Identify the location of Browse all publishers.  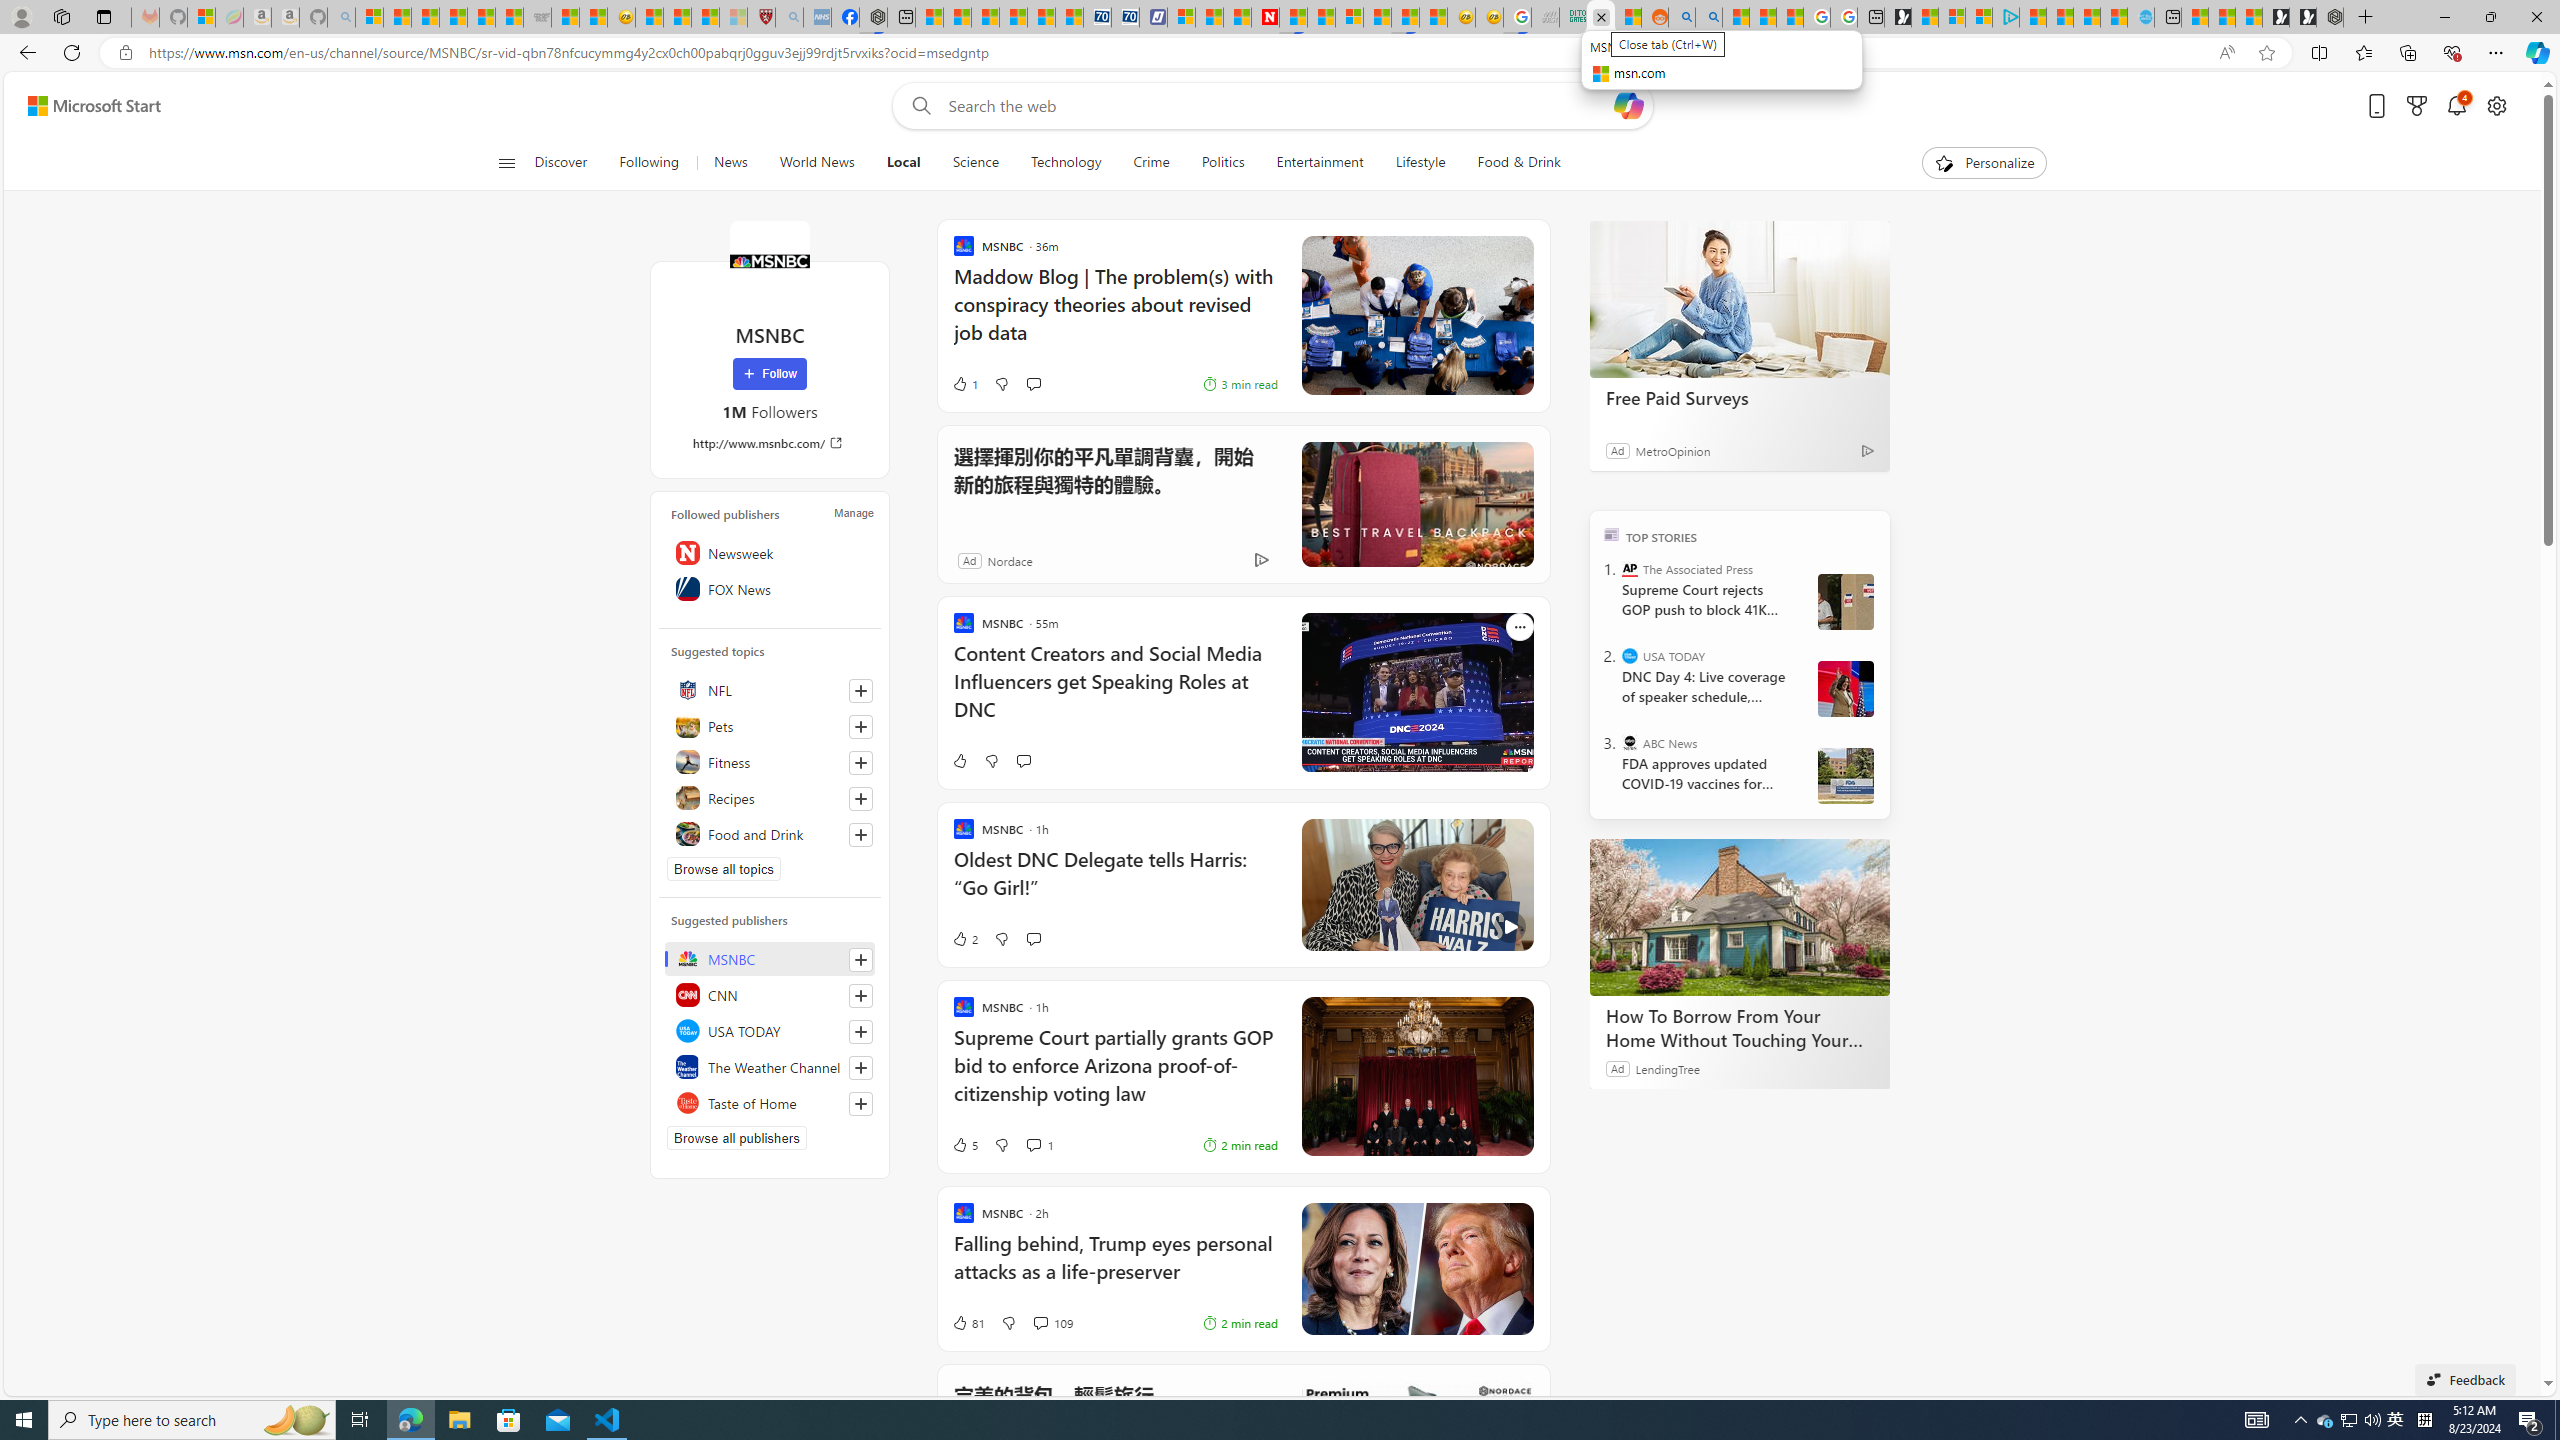
(737, 1138).